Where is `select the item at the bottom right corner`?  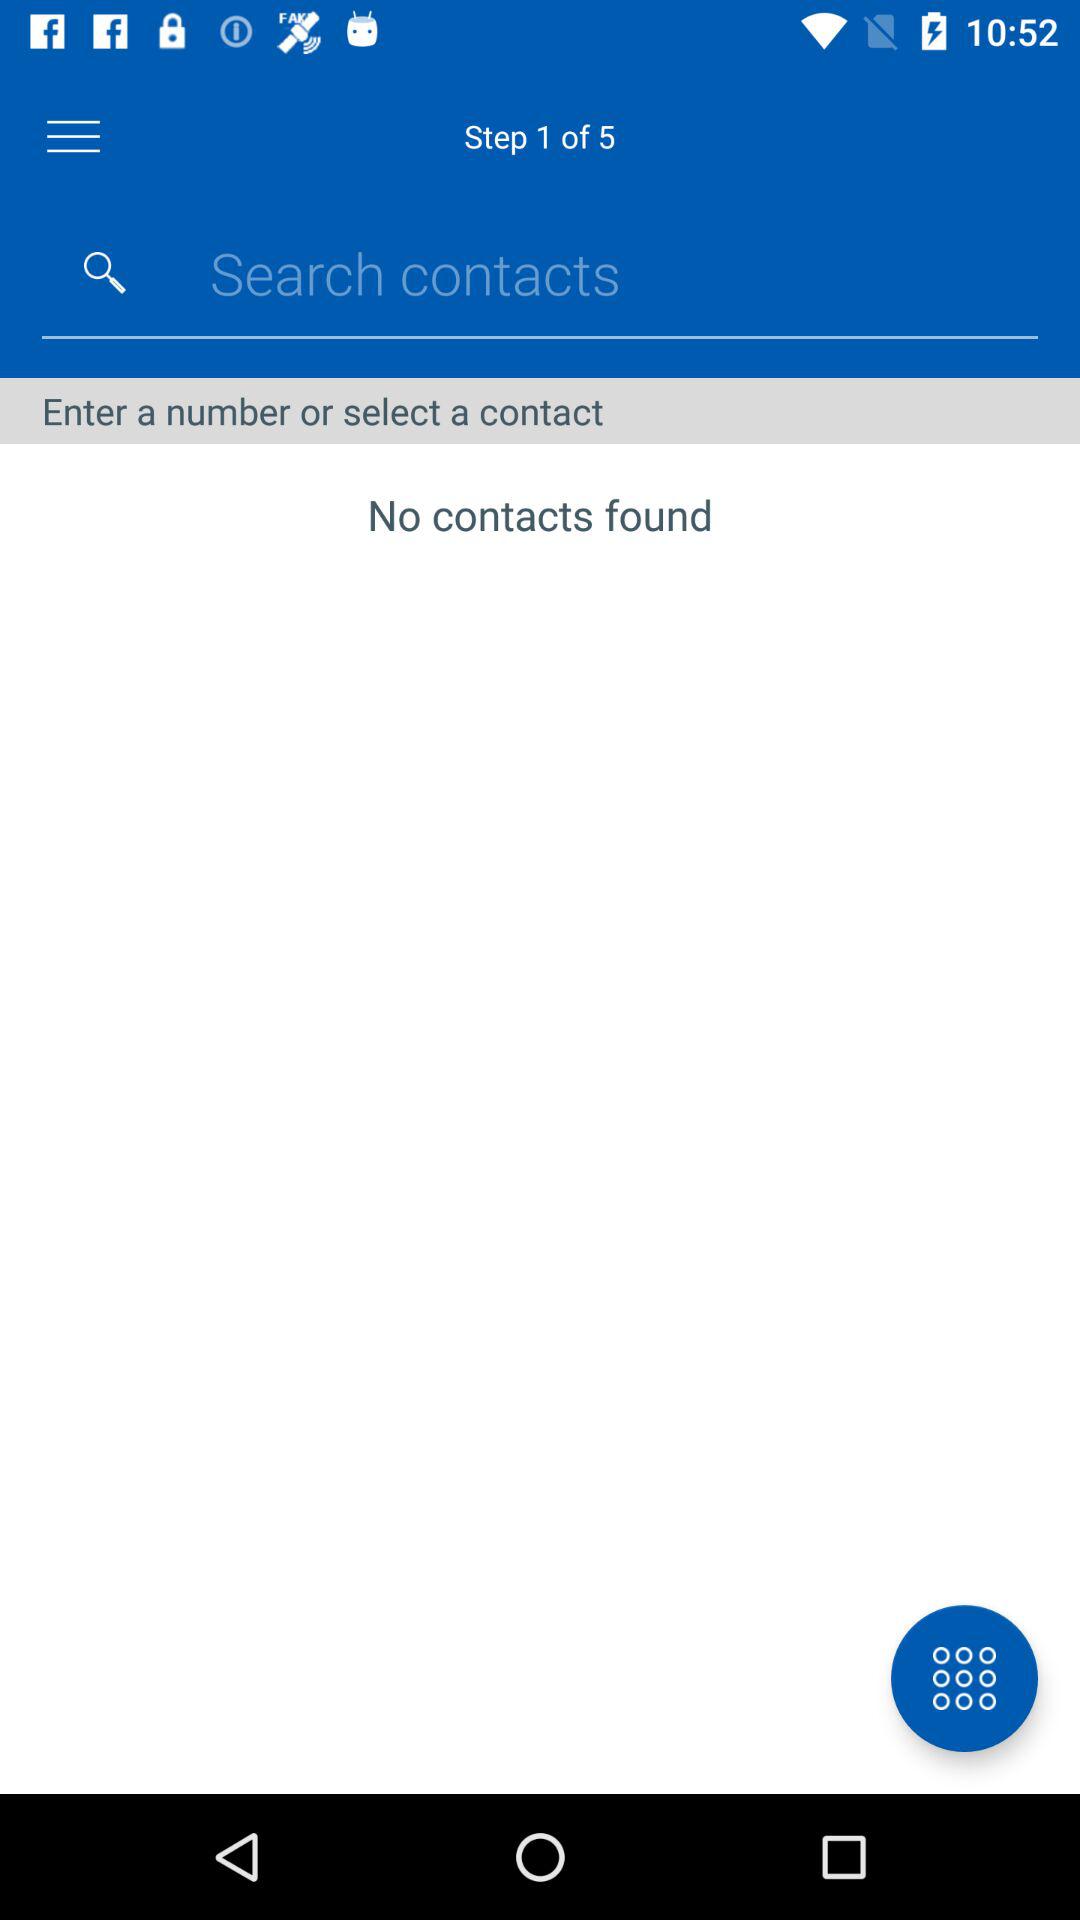 select the item at the bottom right corner is located at coordinates (964, 1678).